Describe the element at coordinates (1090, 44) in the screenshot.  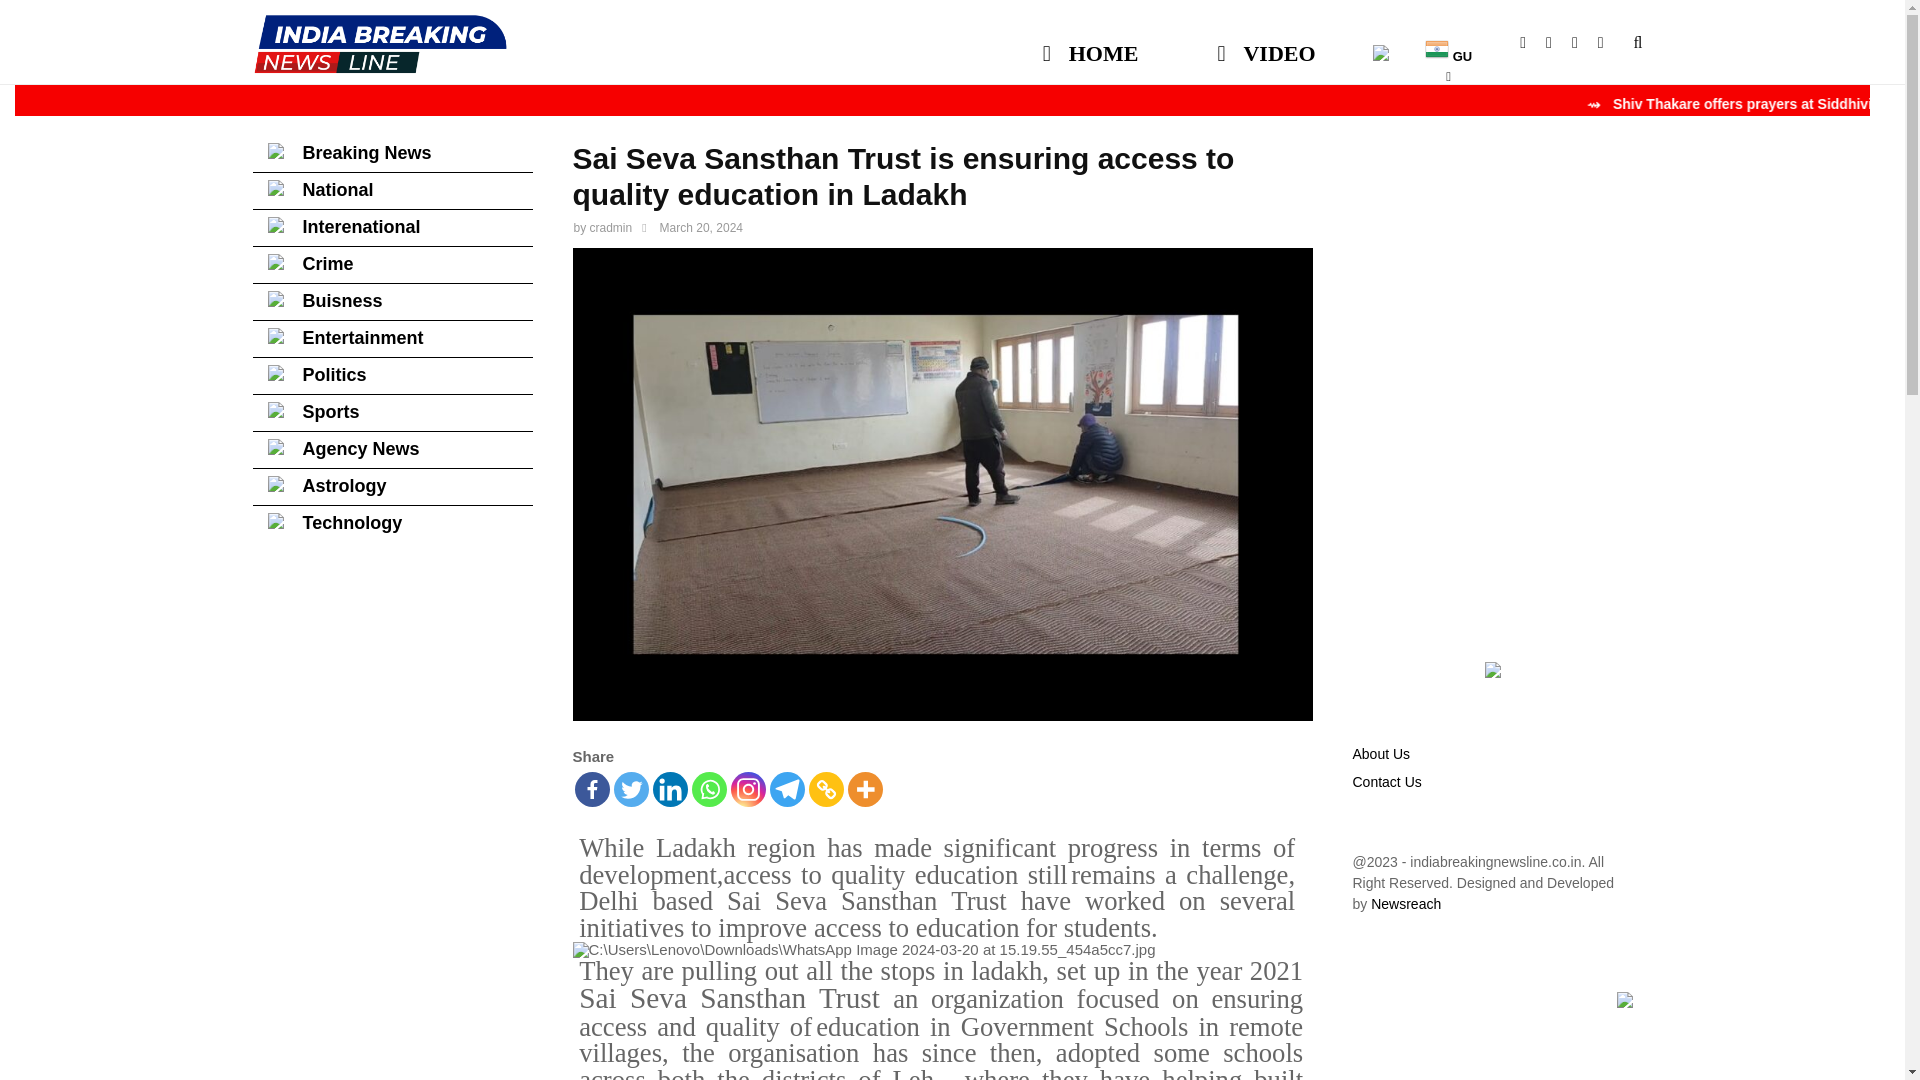
I see `HOME` at that location.